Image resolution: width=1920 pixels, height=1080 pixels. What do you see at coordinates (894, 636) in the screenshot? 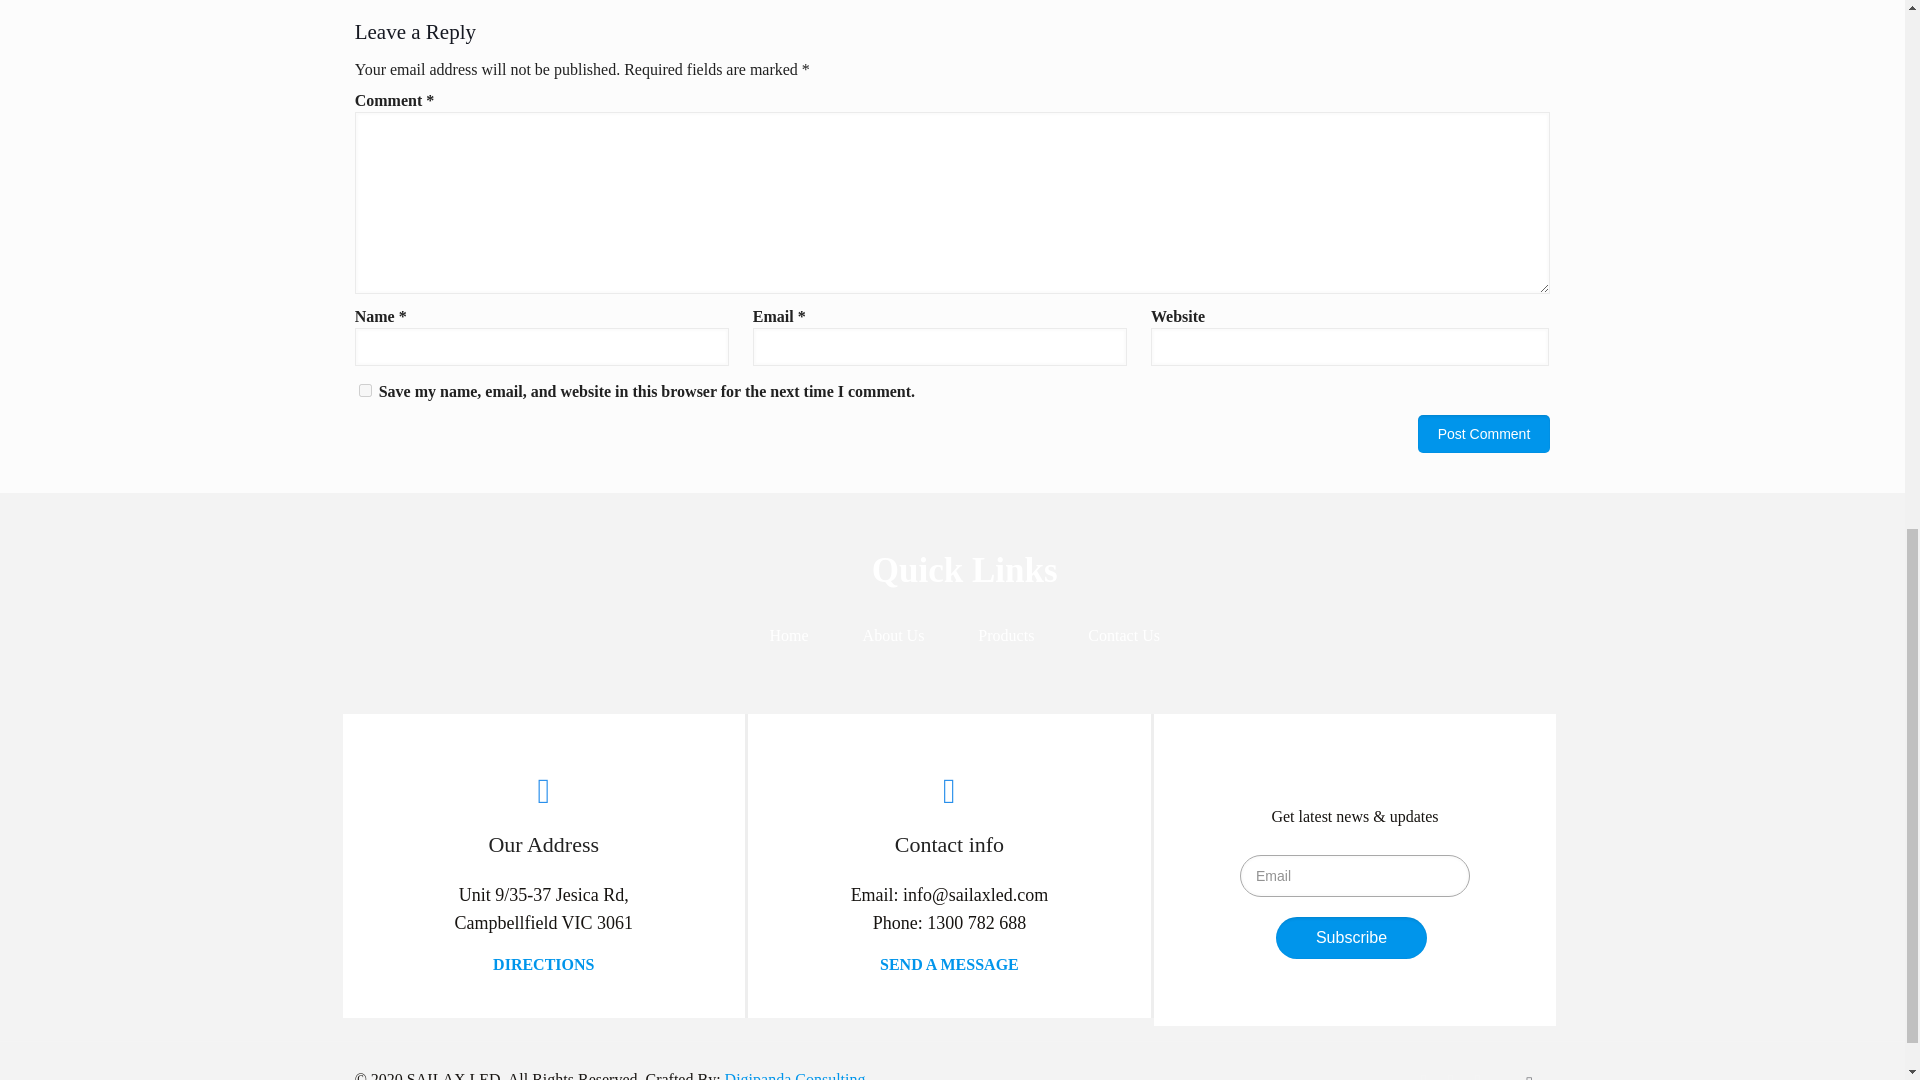
I see `About Us` at bounding box center [894, 636].